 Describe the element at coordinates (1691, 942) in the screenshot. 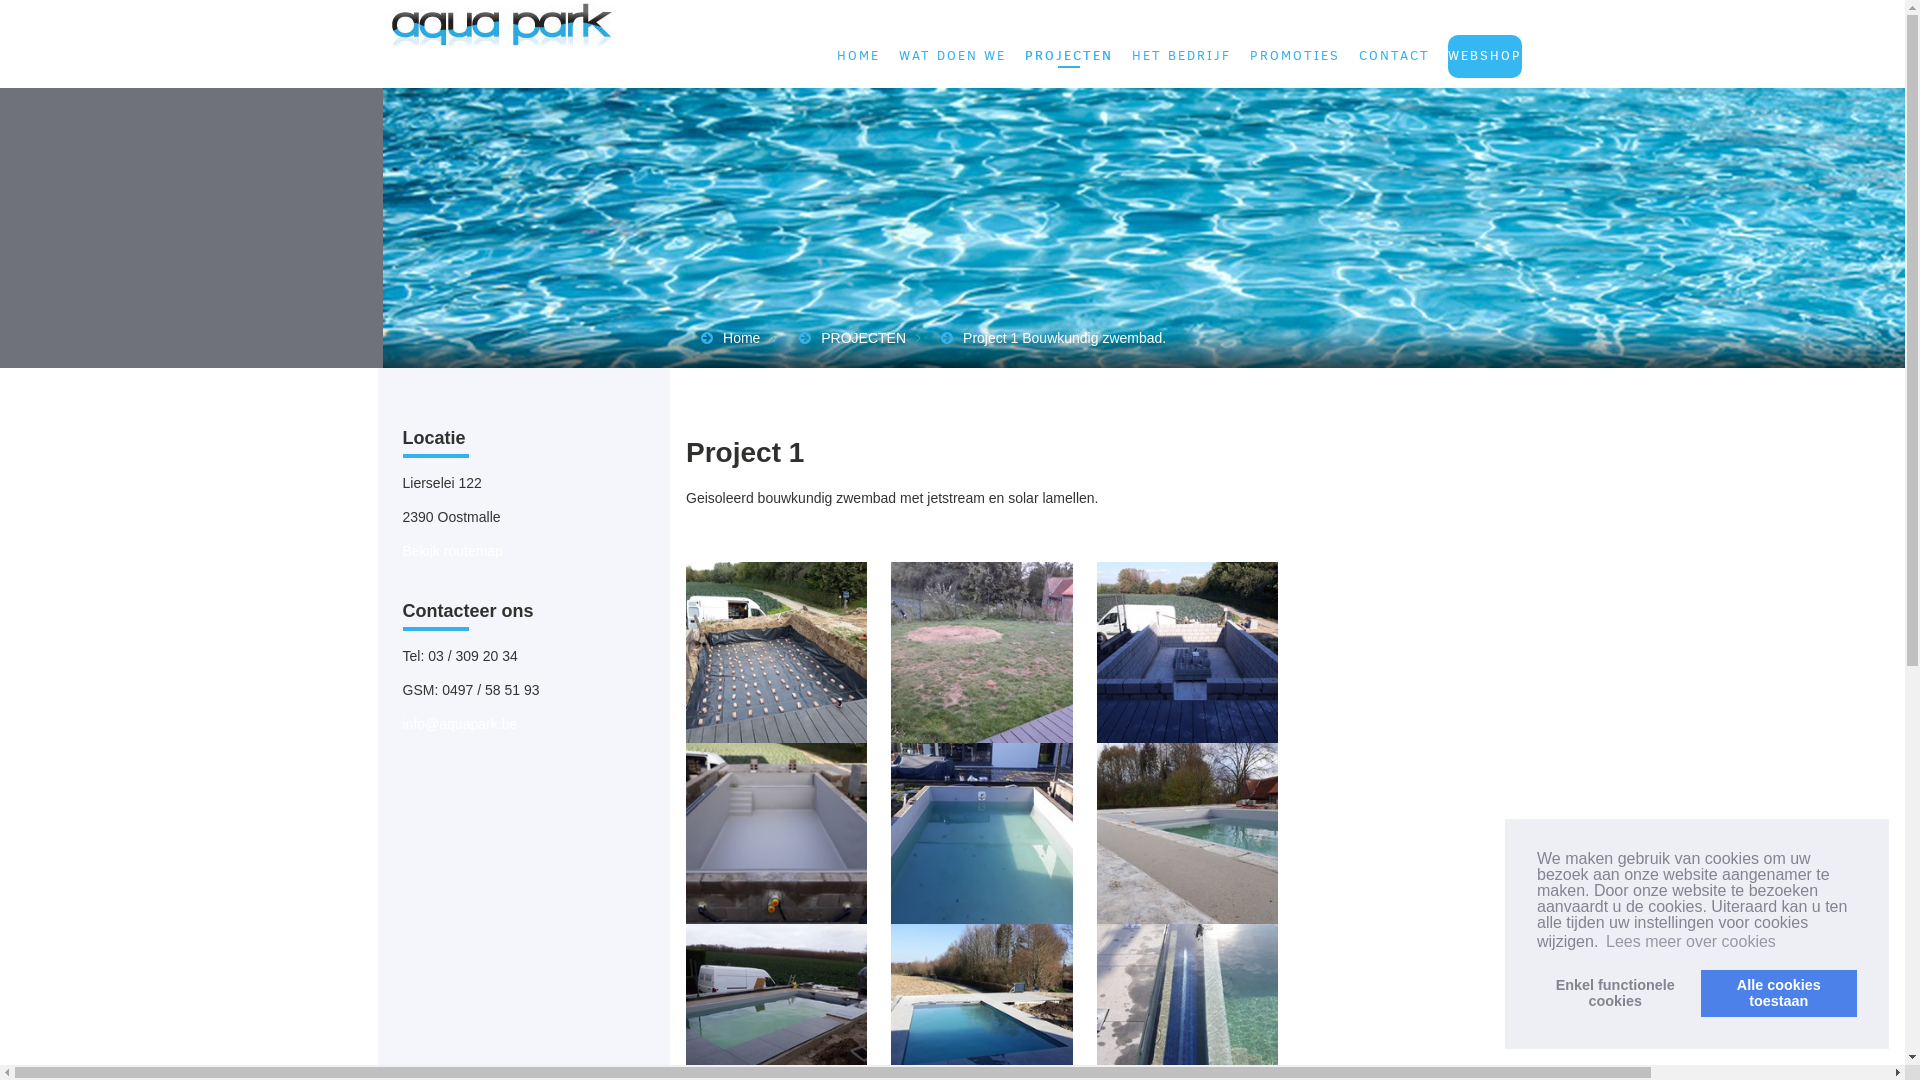

I see `Lees meer over cookies` at that location.